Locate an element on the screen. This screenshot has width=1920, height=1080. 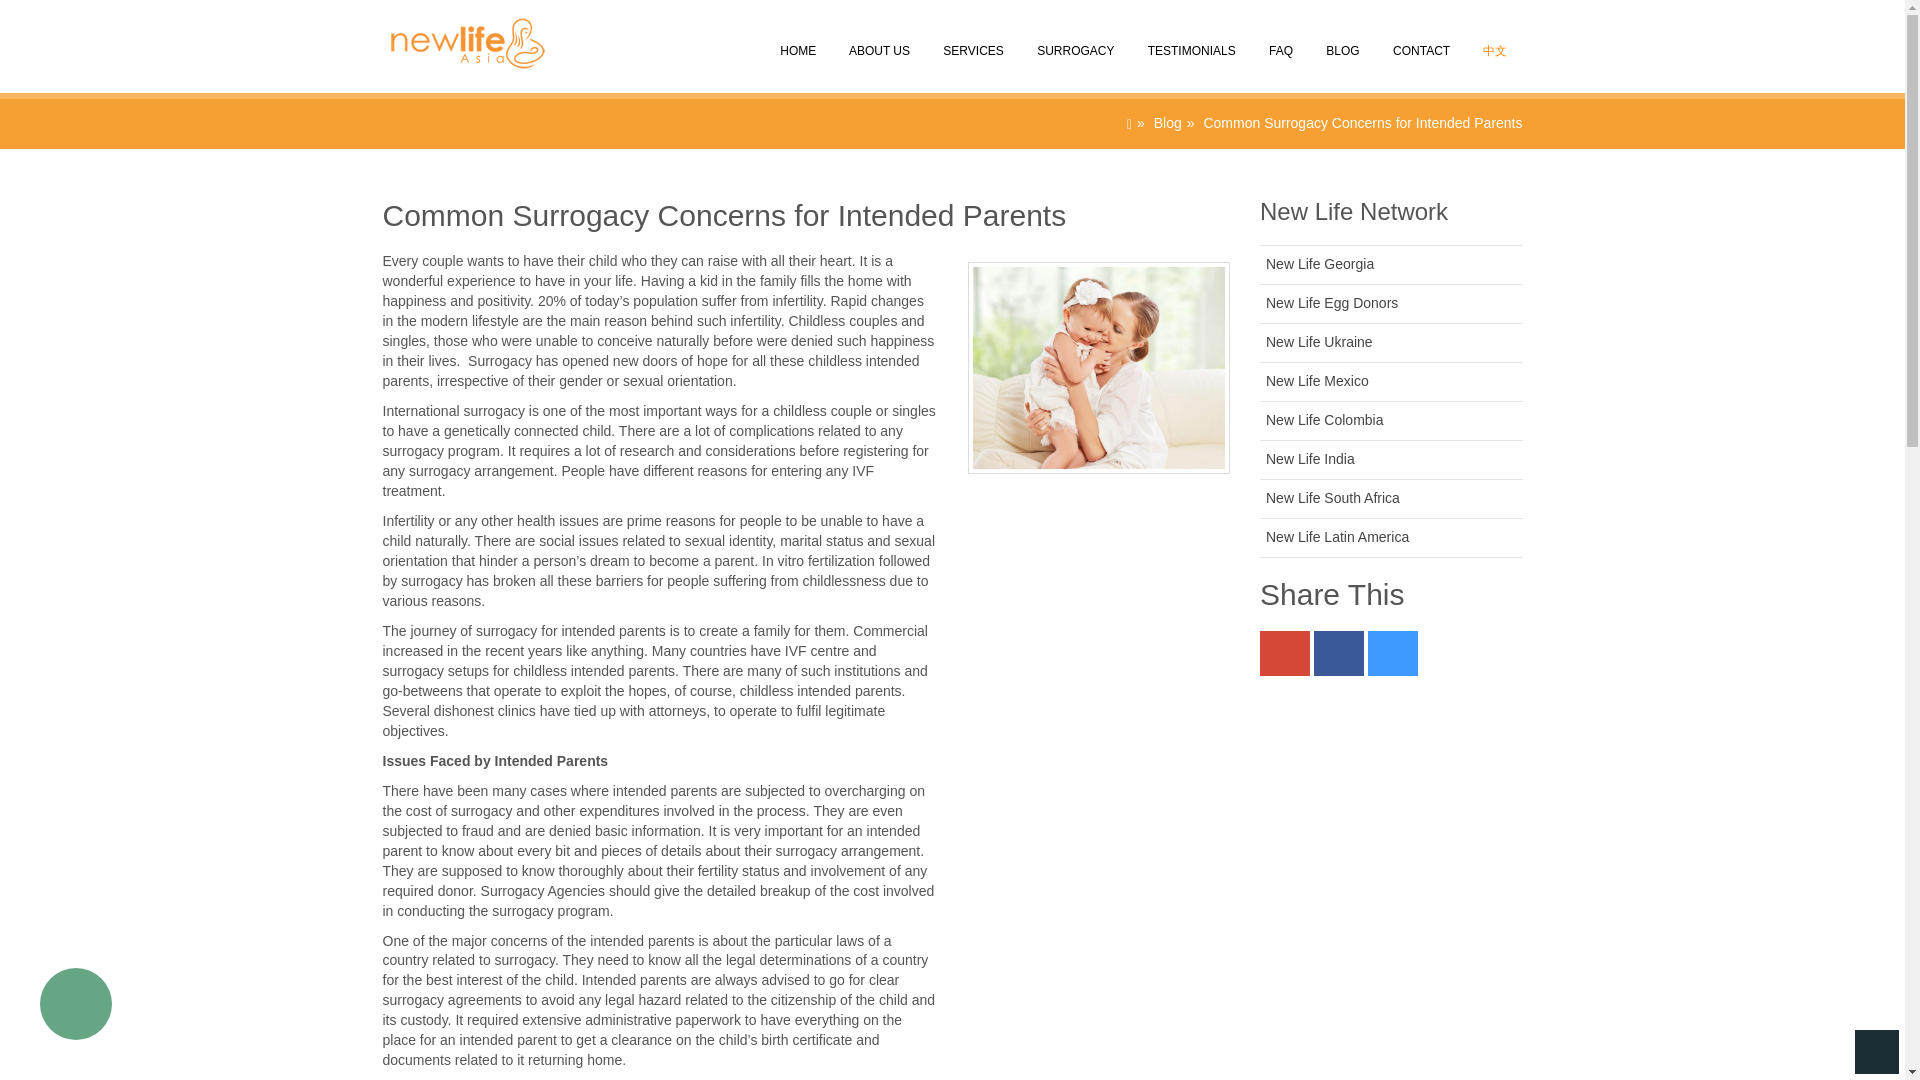
 TESTIMONIALS is located at coordinates (1190, 44).